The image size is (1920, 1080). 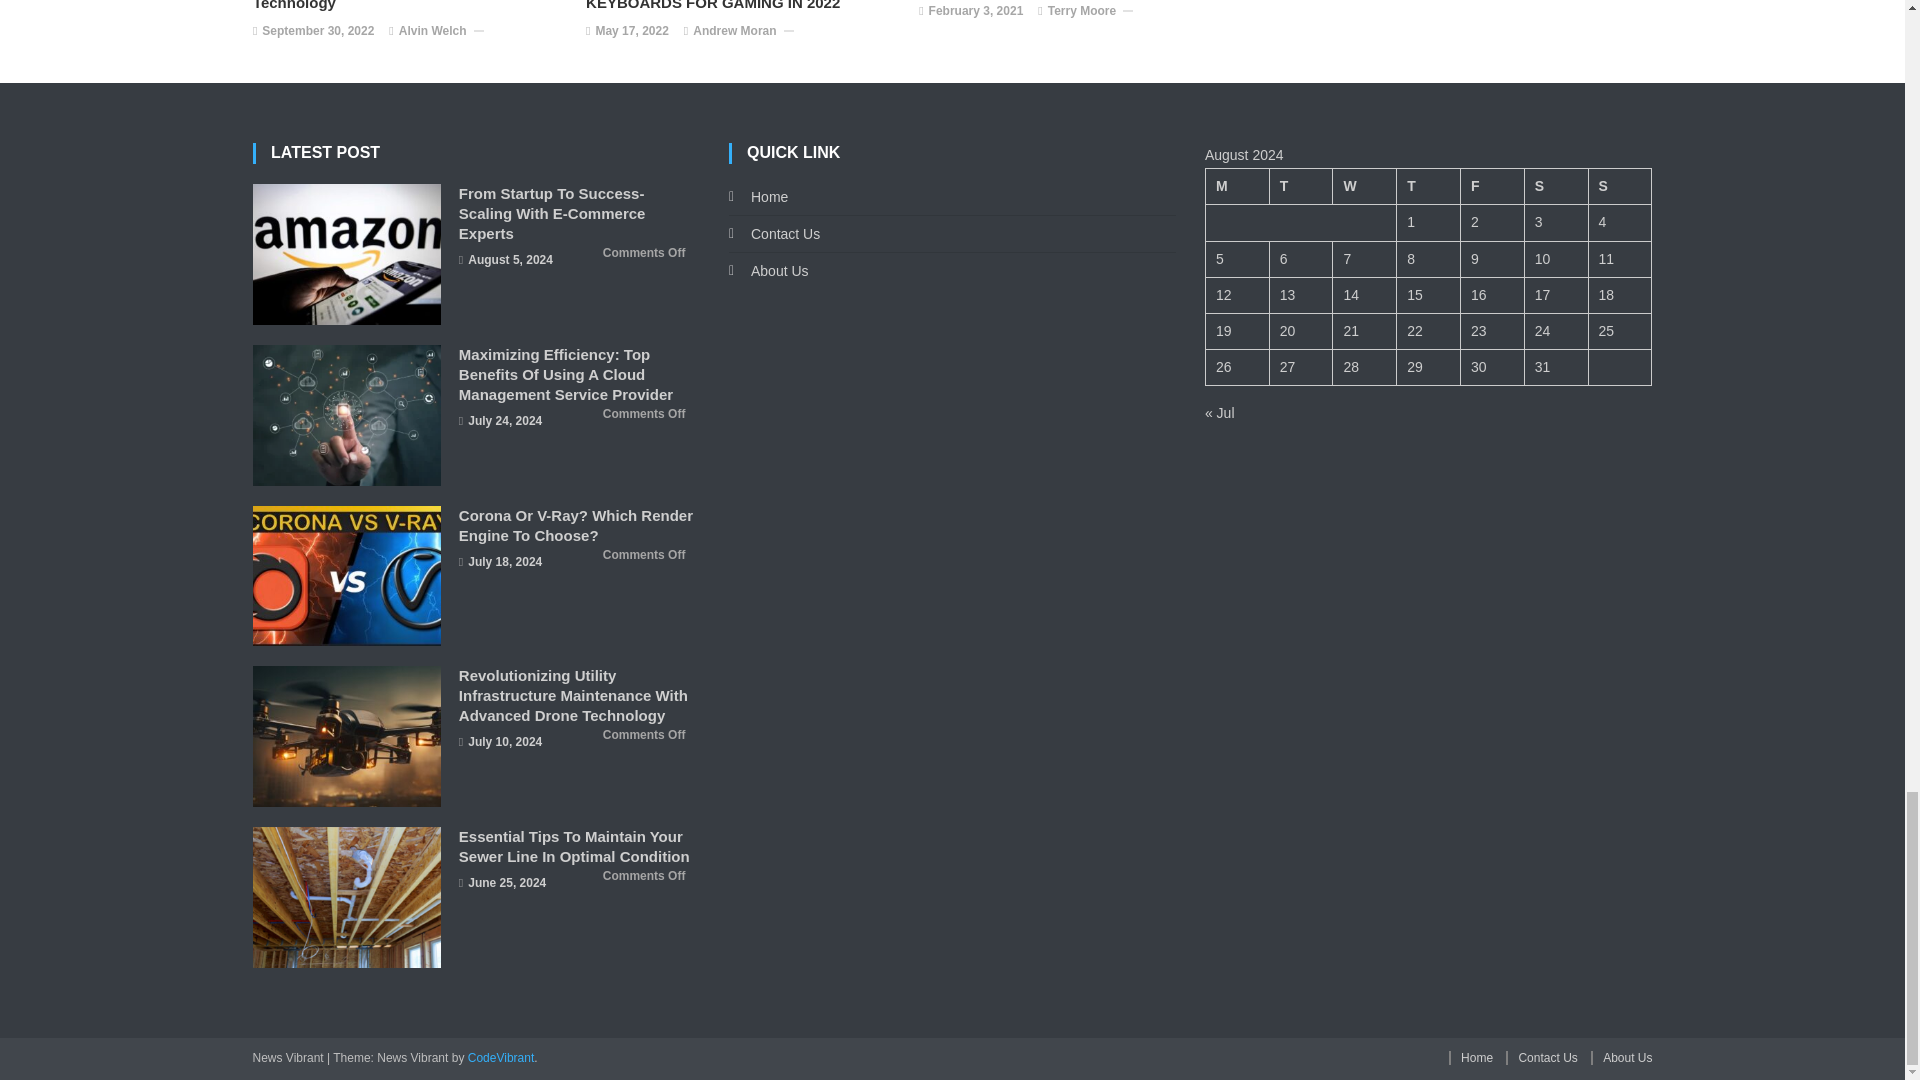 I want to click on Monday, so click(x=1237, y=186).